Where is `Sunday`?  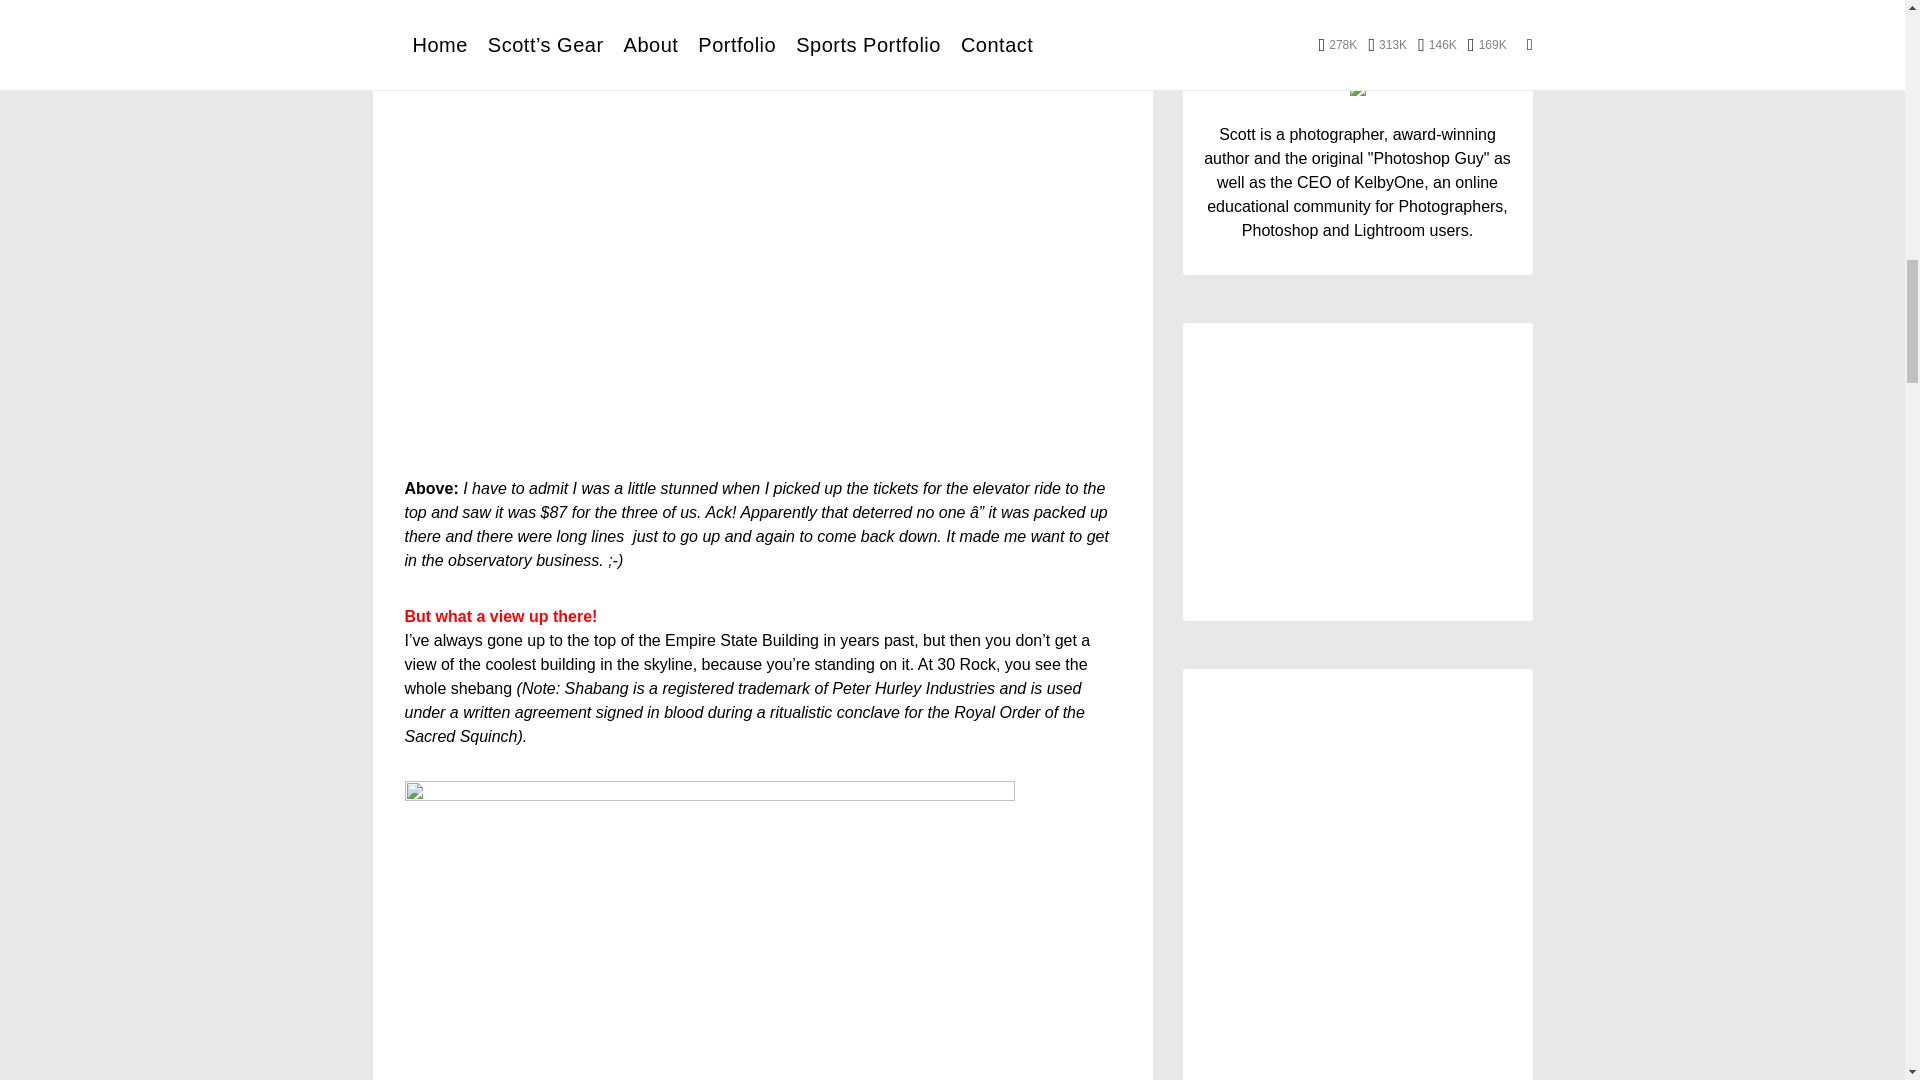
Sunday is located at coordinates (1493, 450).